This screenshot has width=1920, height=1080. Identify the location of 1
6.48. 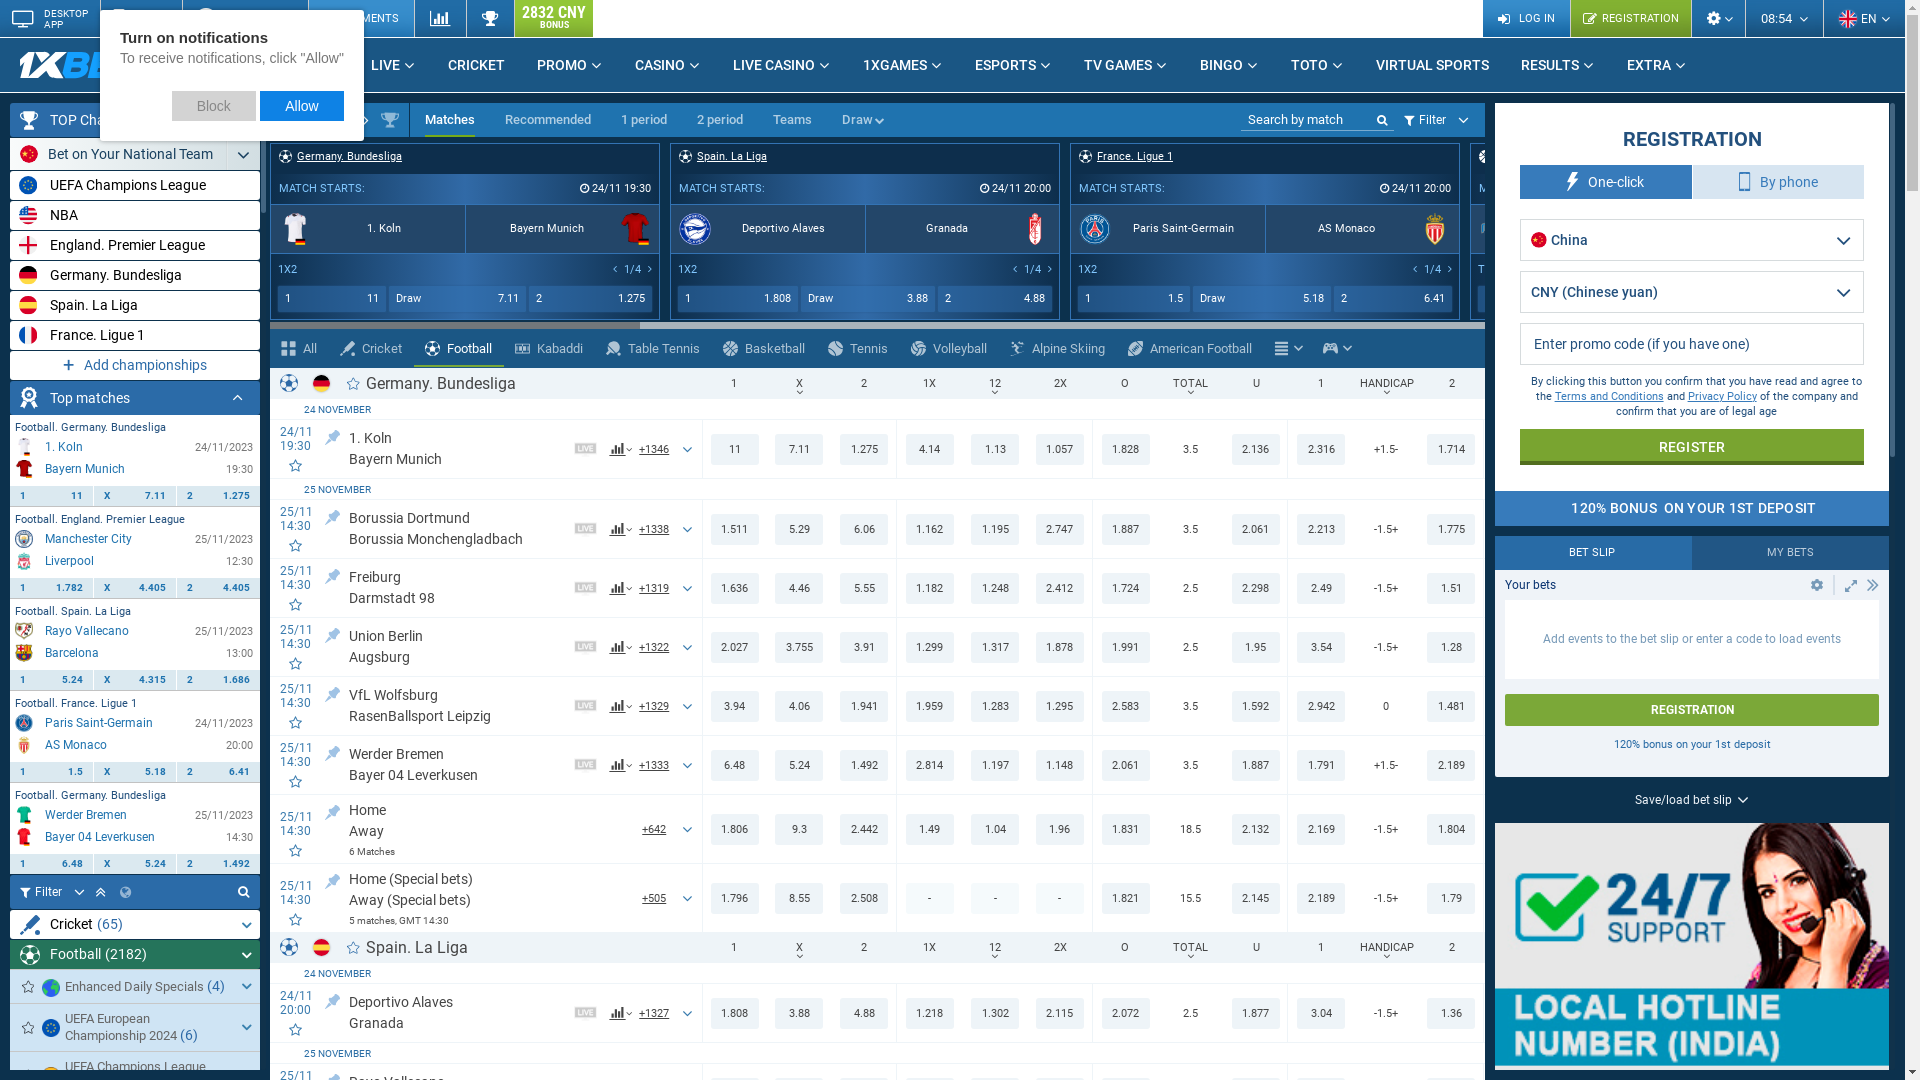
(52, 864).